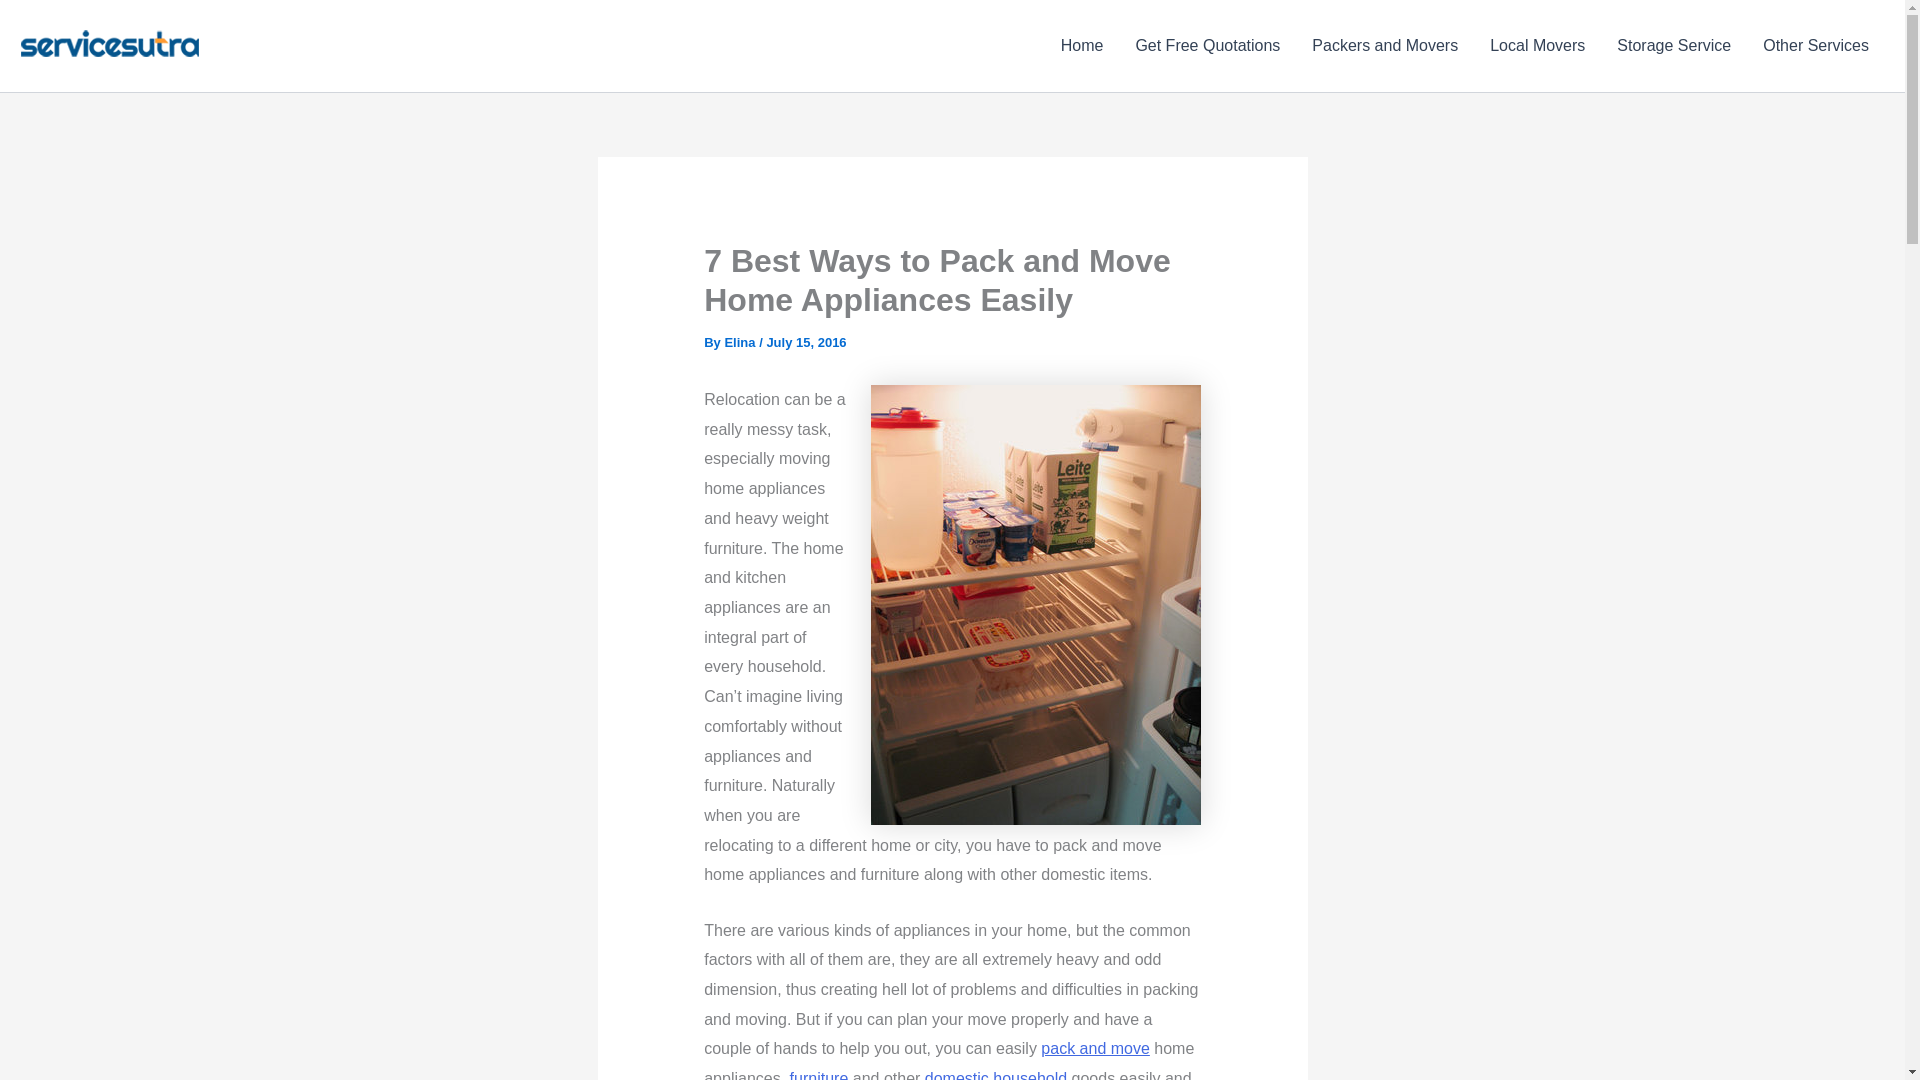 This screenshot has width=1920, height=1080. What do you see at coordinates (996, 1075) in the screenshot?
I see `domestic household` at bounding box center [996, 1075].